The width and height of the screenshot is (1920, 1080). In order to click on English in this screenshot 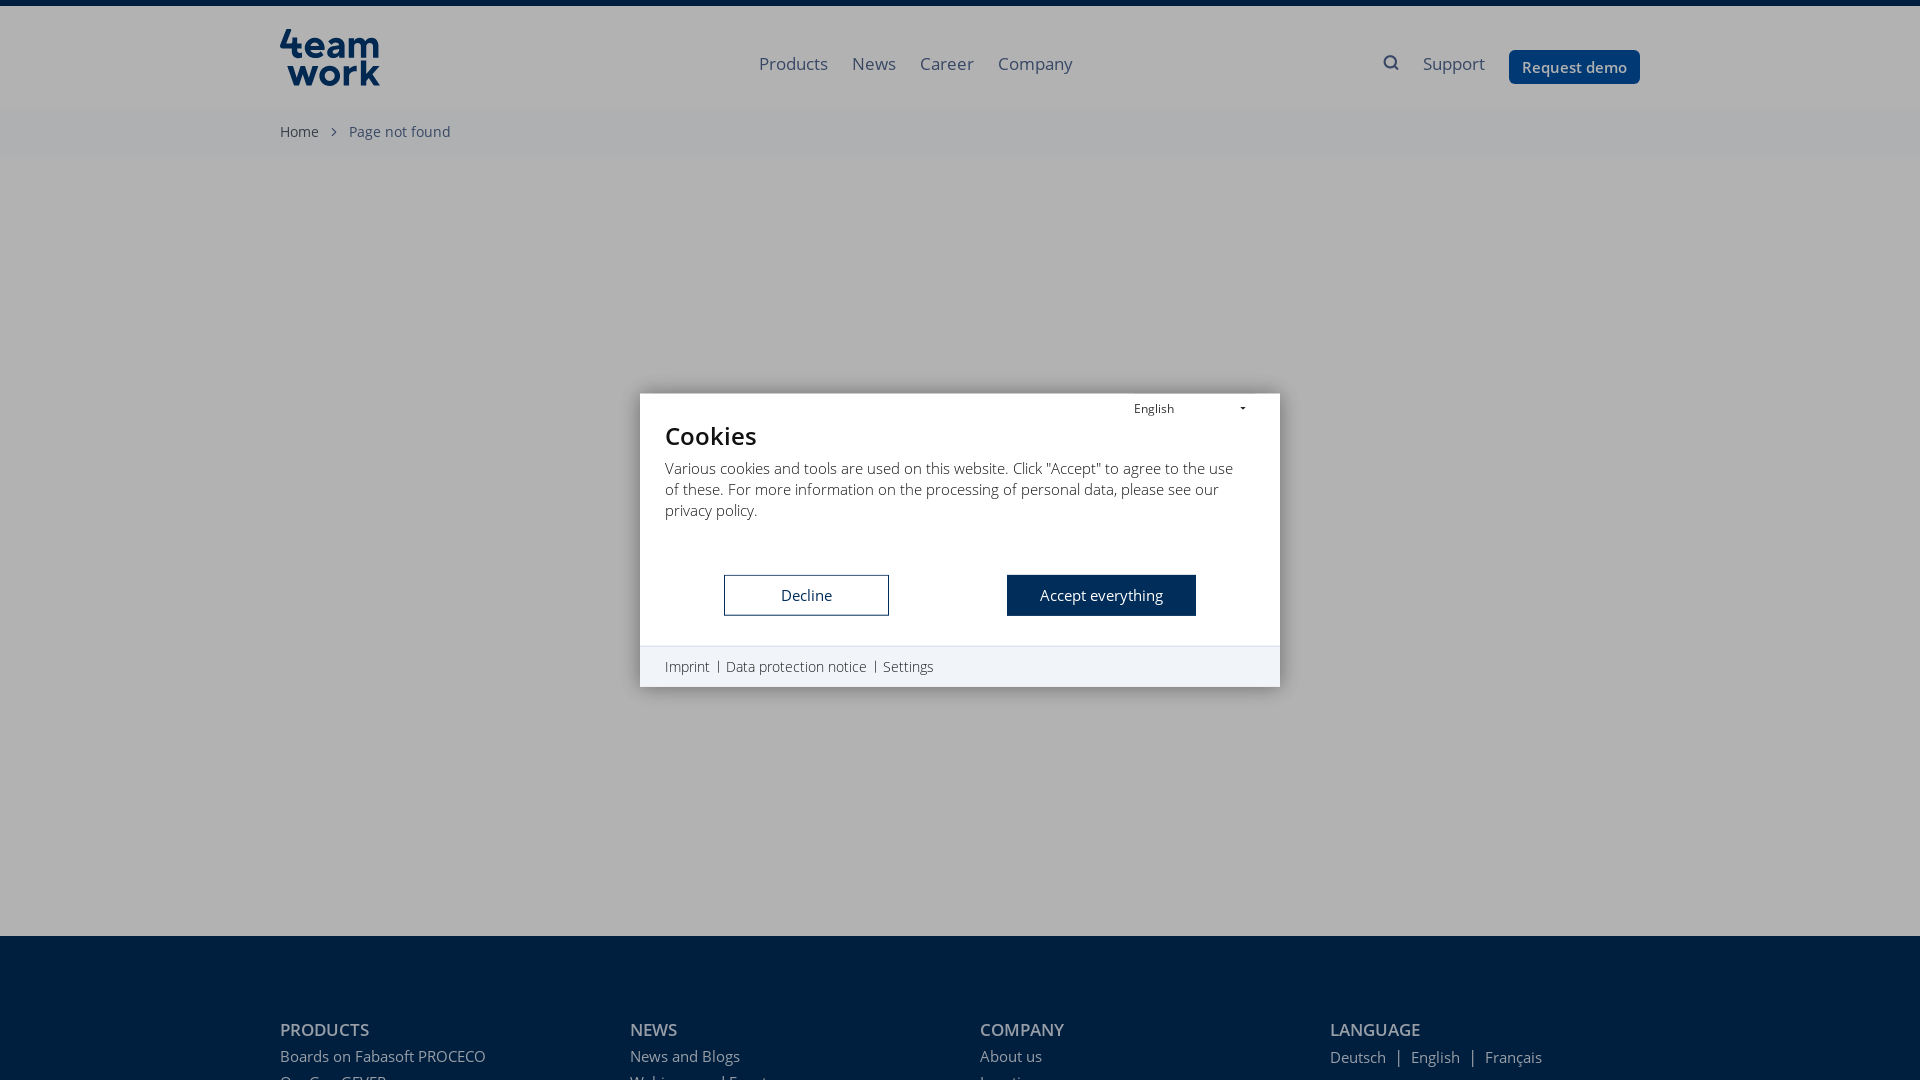, I will do `click(1436, 1057)`.